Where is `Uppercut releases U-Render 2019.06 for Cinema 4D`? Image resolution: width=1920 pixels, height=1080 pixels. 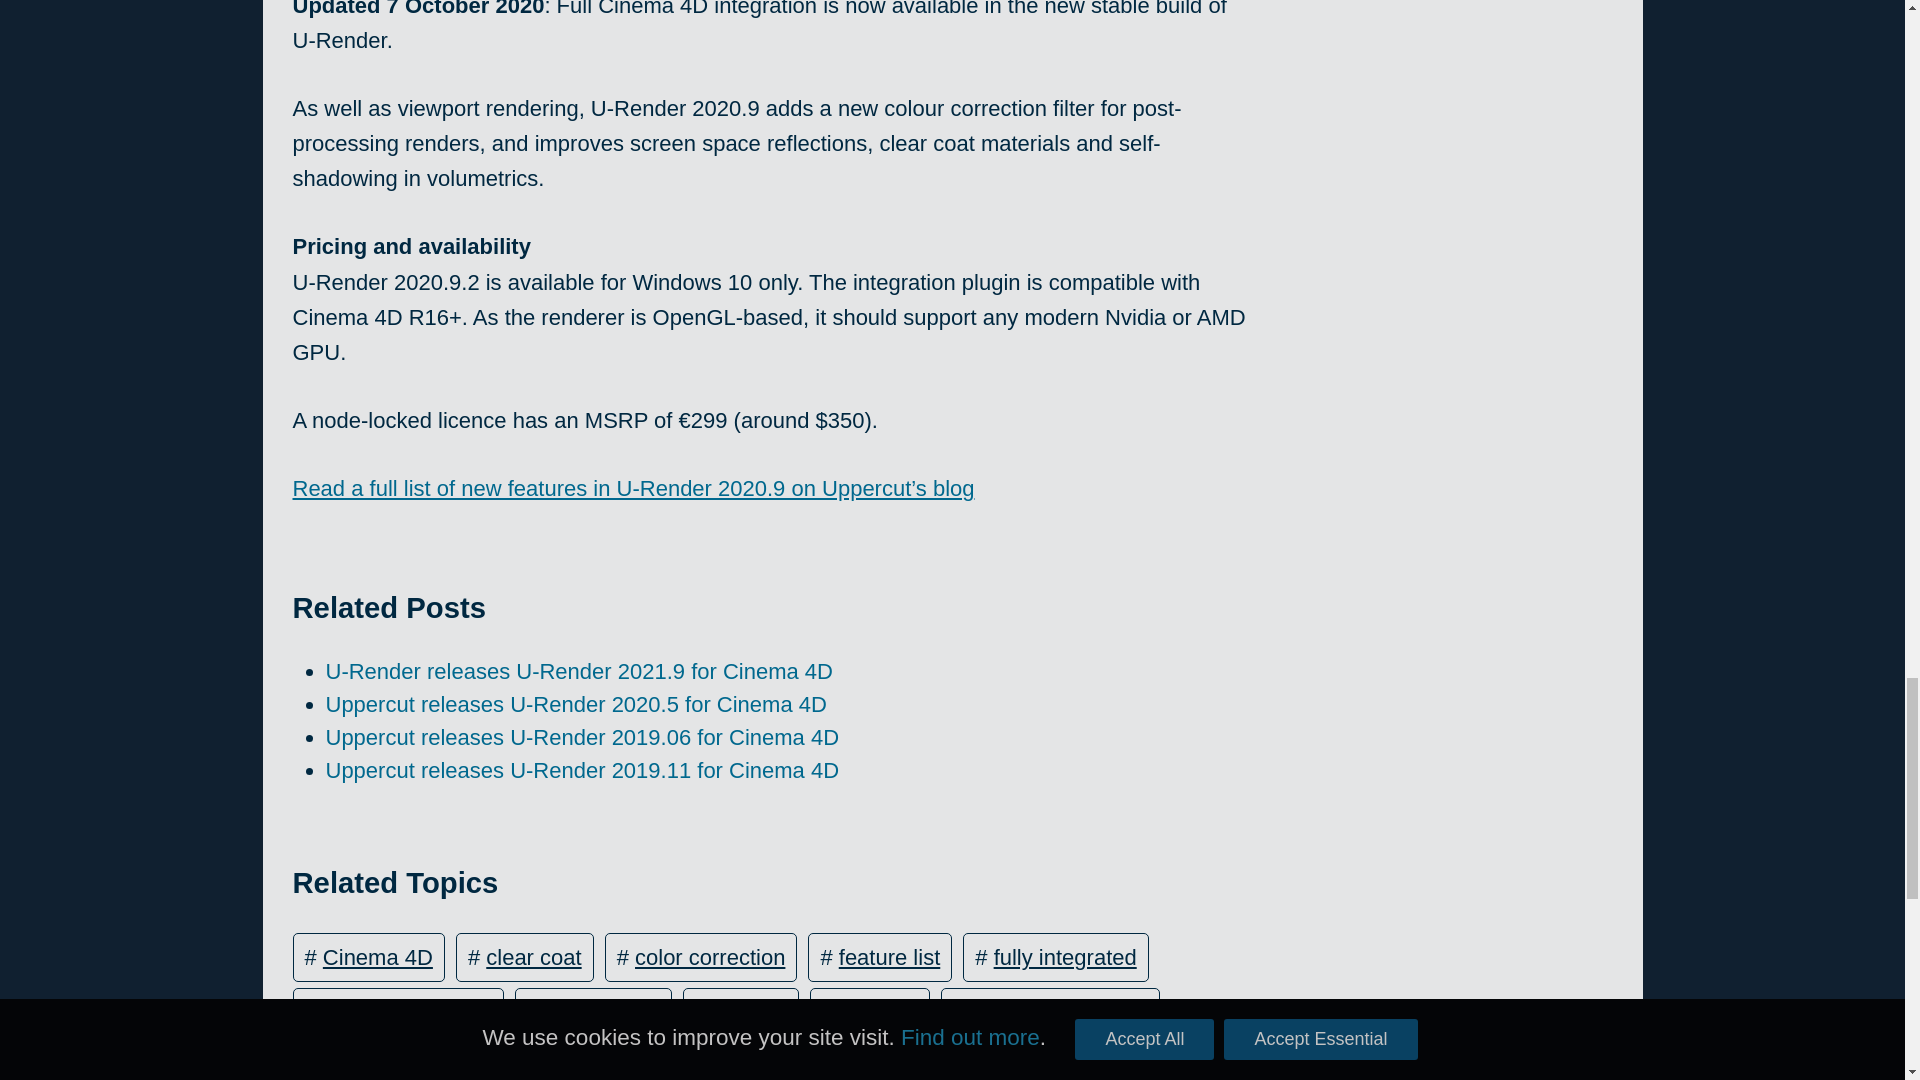 Uppercut releases U-Render 2019.06 for Cinema 4D is located at coordinates (583, 736).